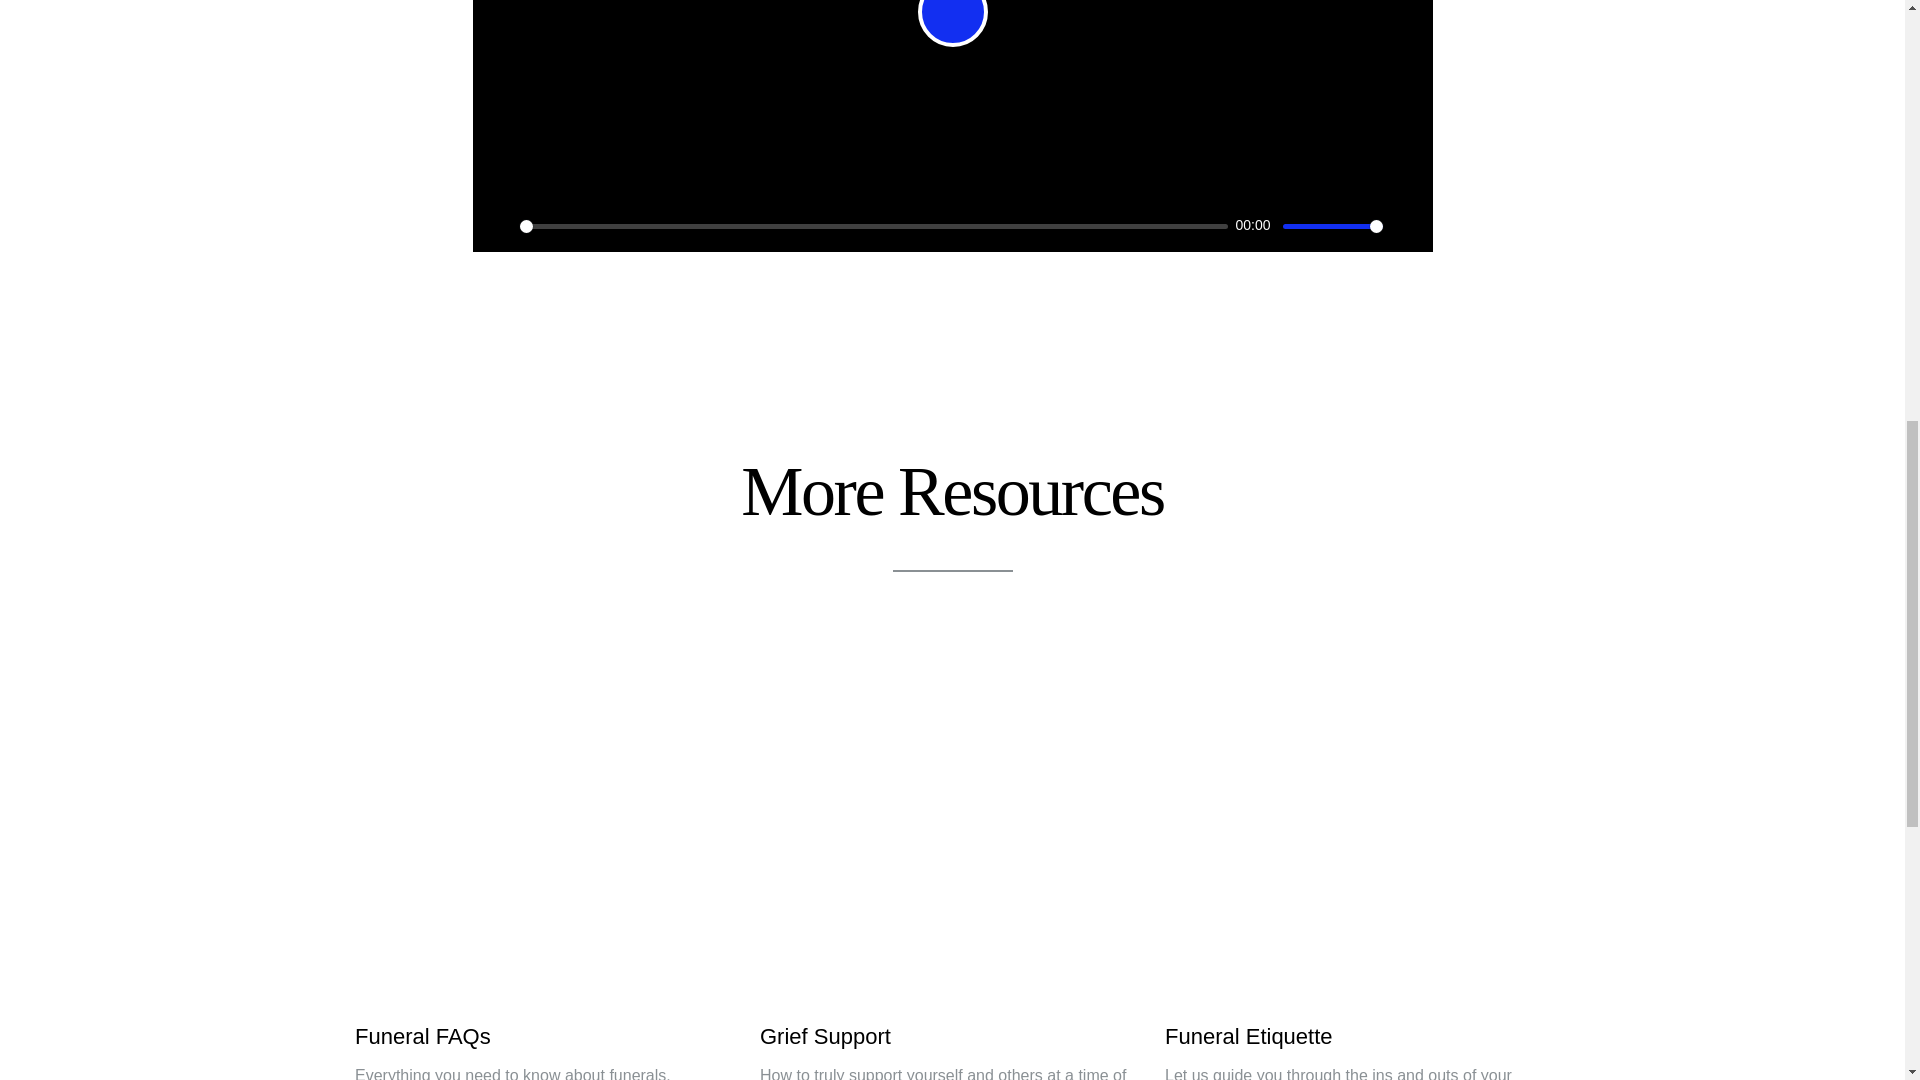 This screenshot has height=1080, width=1920. What do you see at coordinates (1406, 225) in the screenshot?
I see `Enter fullscreen` at bounding box center [1406, 225].